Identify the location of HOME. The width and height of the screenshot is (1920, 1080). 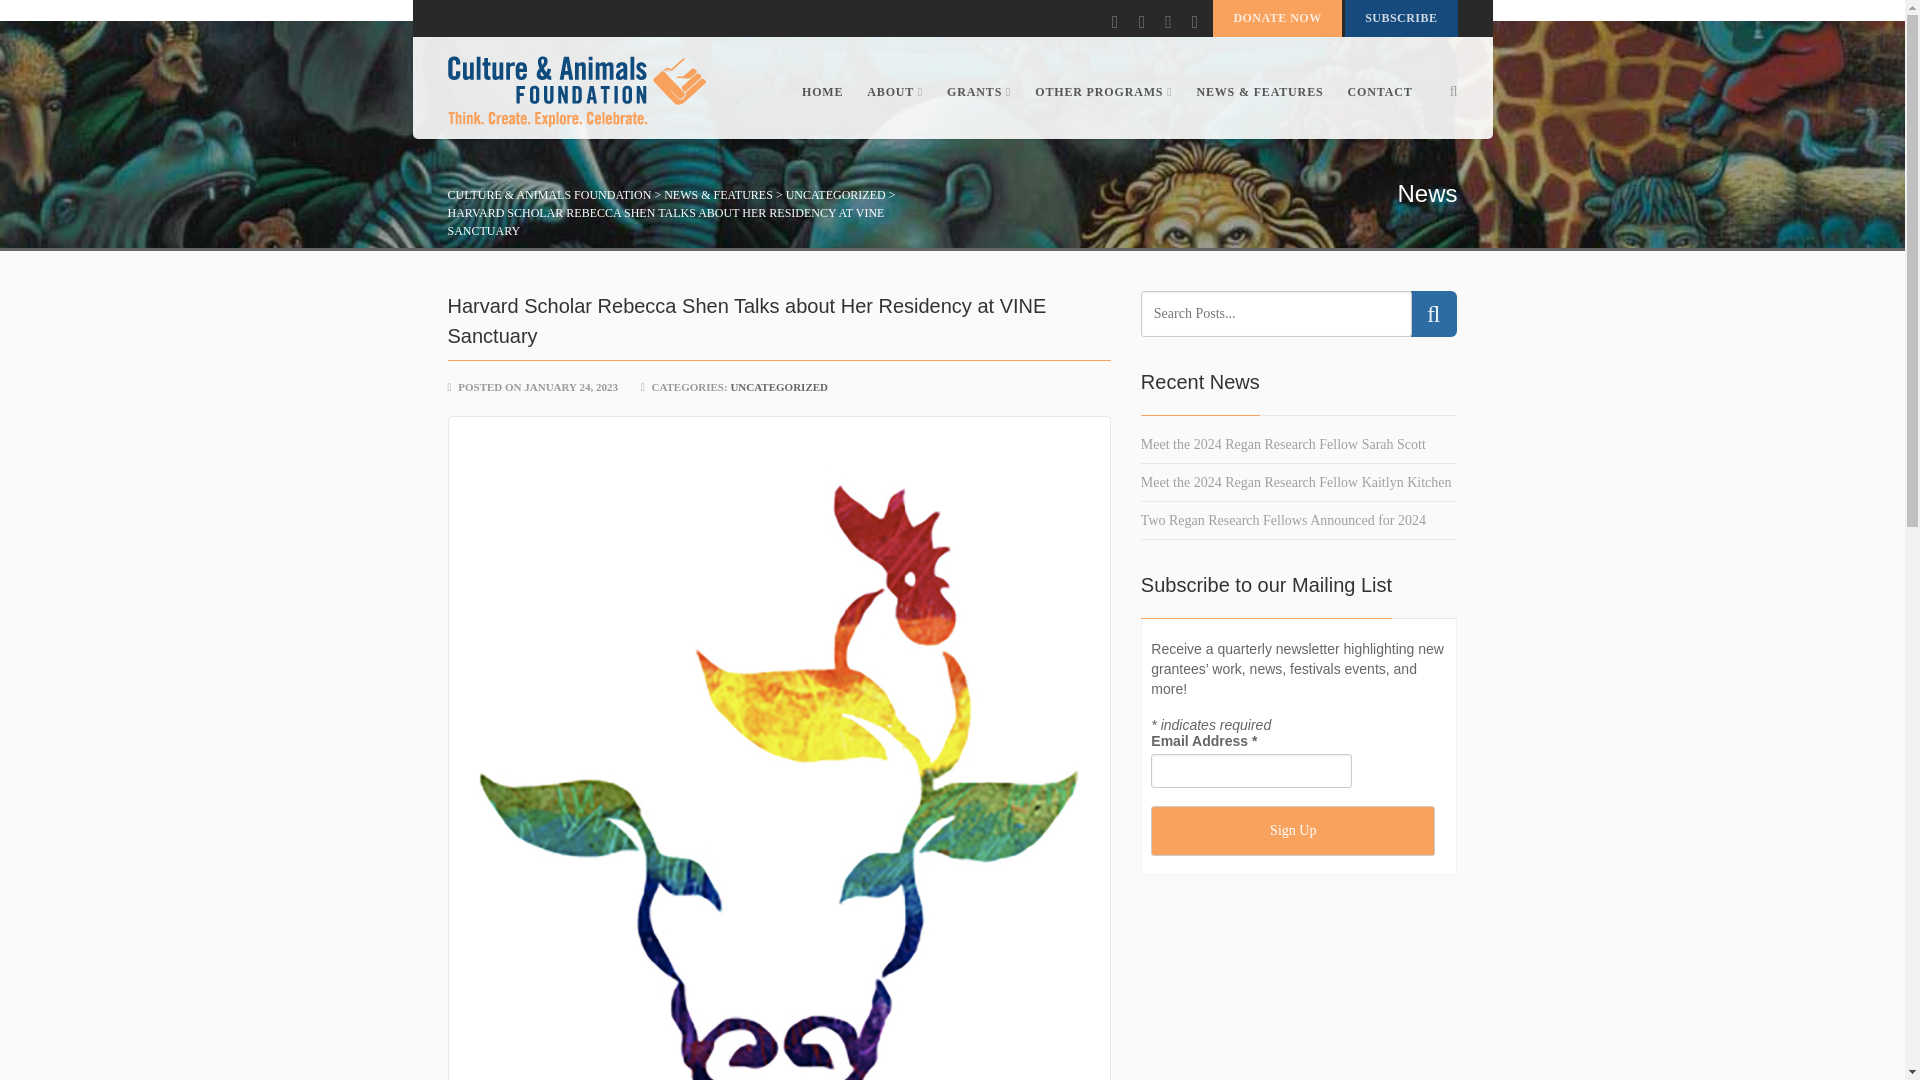
(822, 92).